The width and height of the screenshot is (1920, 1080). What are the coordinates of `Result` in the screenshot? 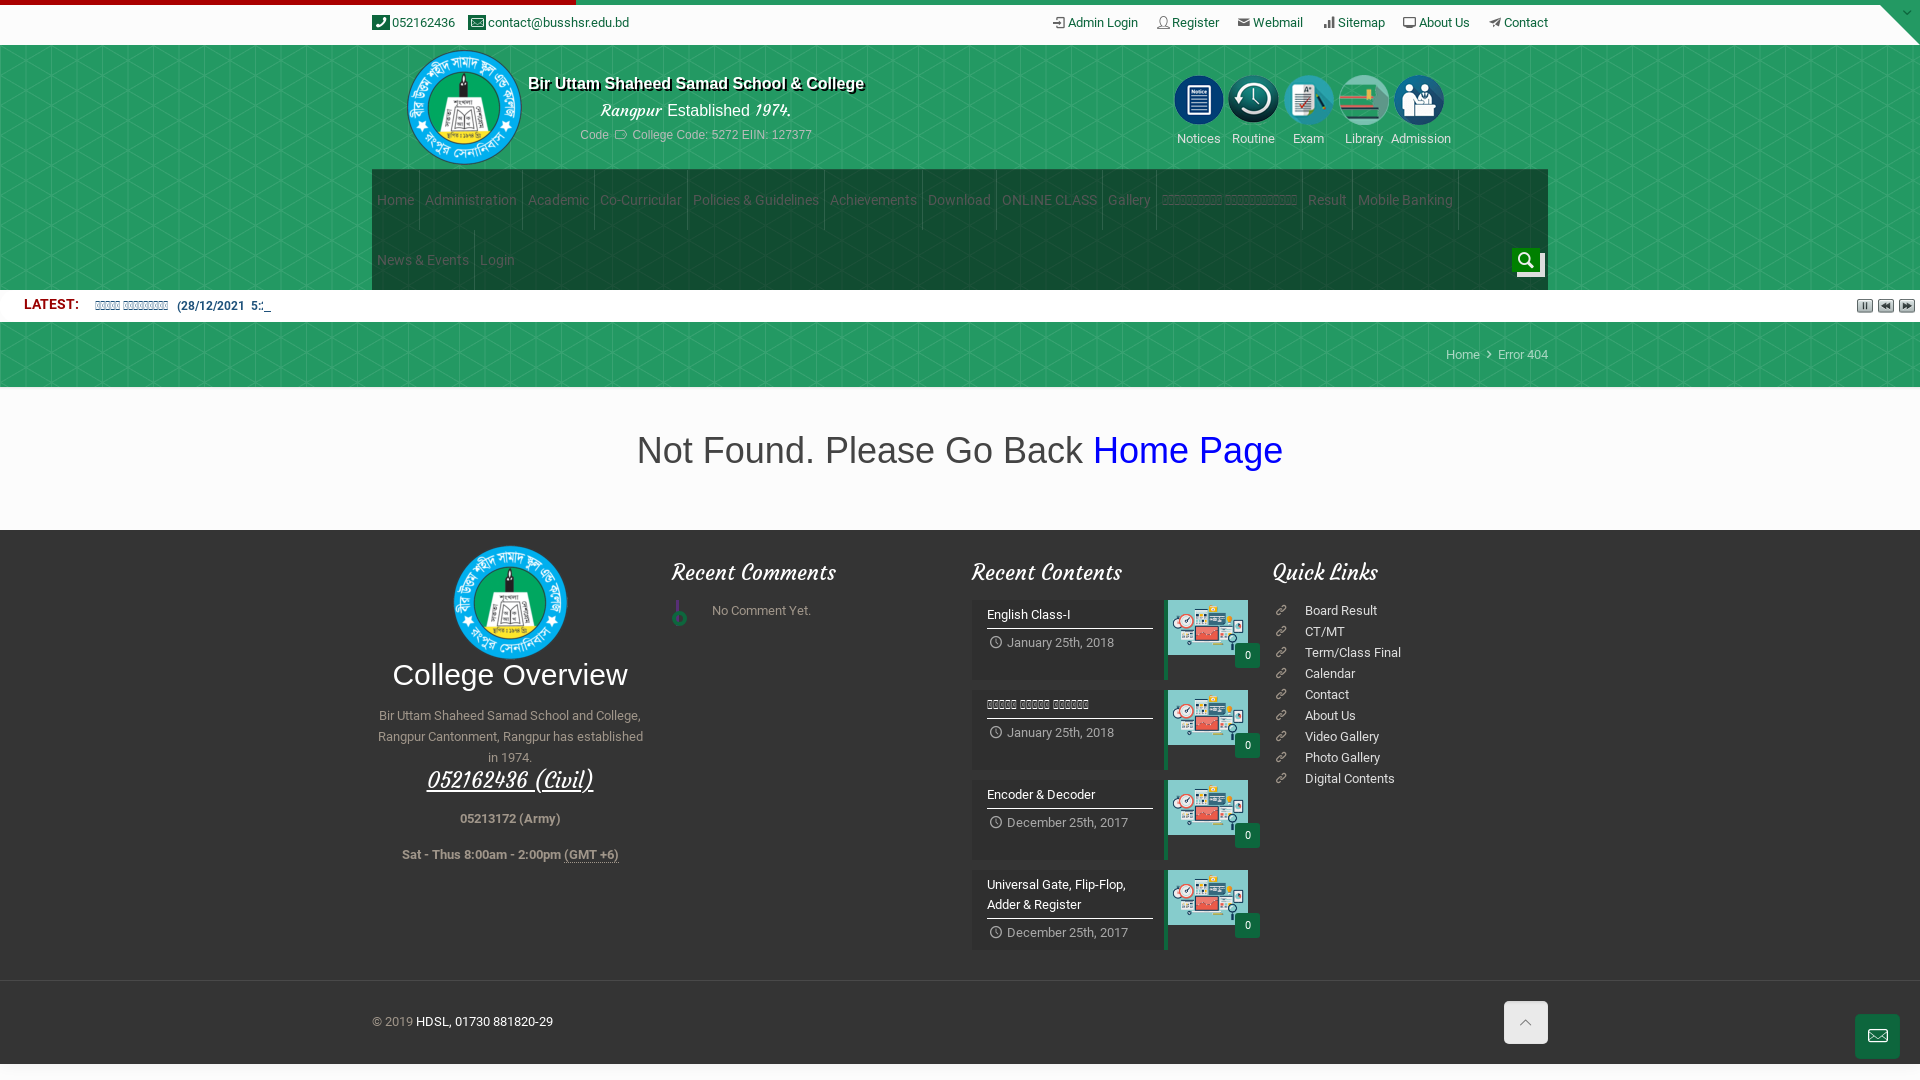 It's located at (1328, 200).